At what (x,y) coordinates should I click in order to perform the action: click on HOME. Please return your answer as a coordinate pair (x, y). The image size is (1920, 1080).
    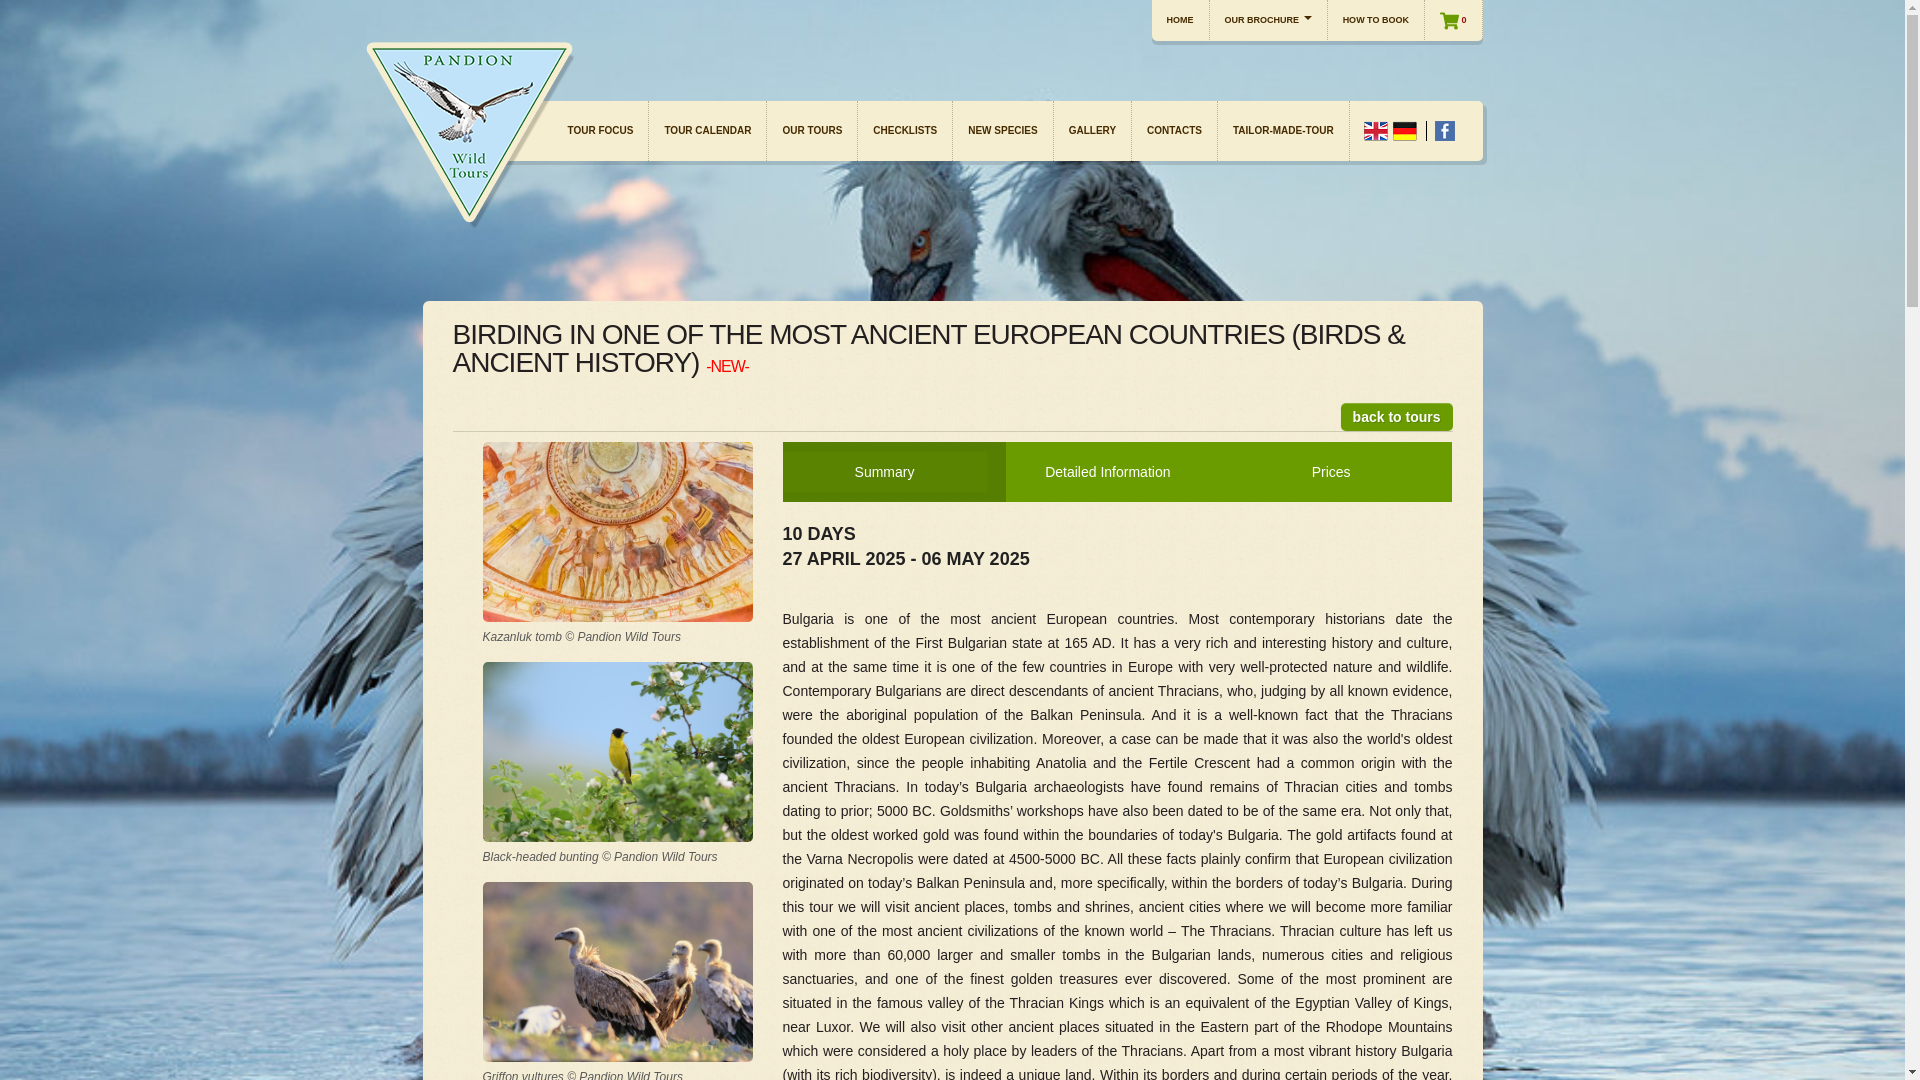
    Looking at the image, I should click on (1180, 20).